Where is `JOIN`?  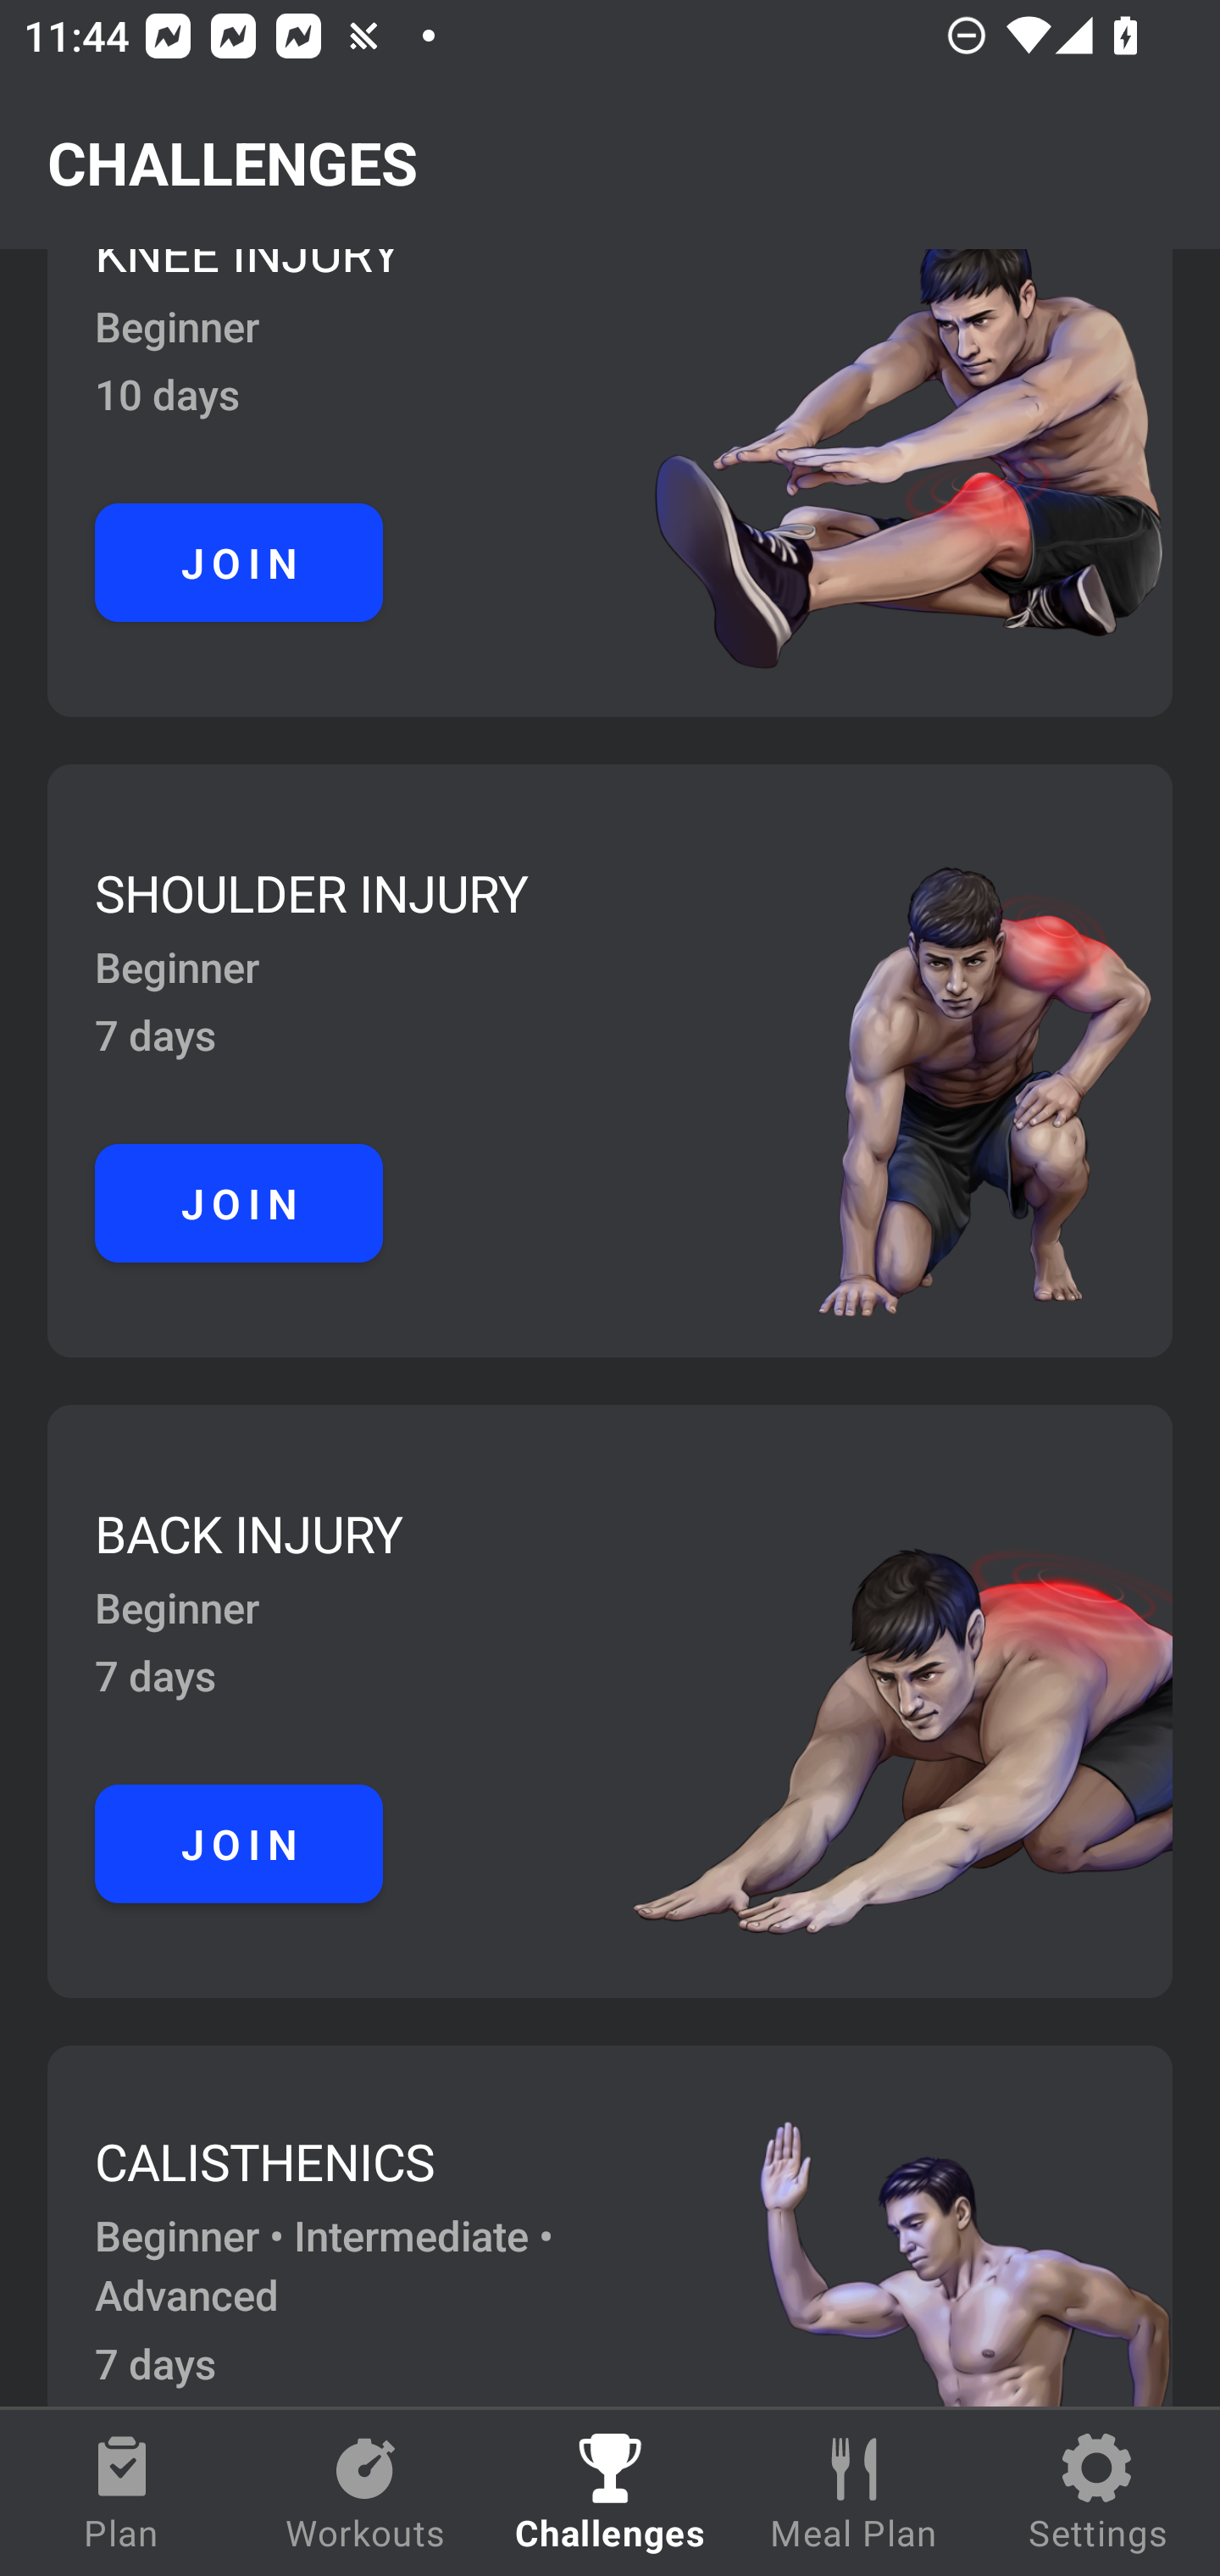
JOIN is located at coordinates (239, 1842).